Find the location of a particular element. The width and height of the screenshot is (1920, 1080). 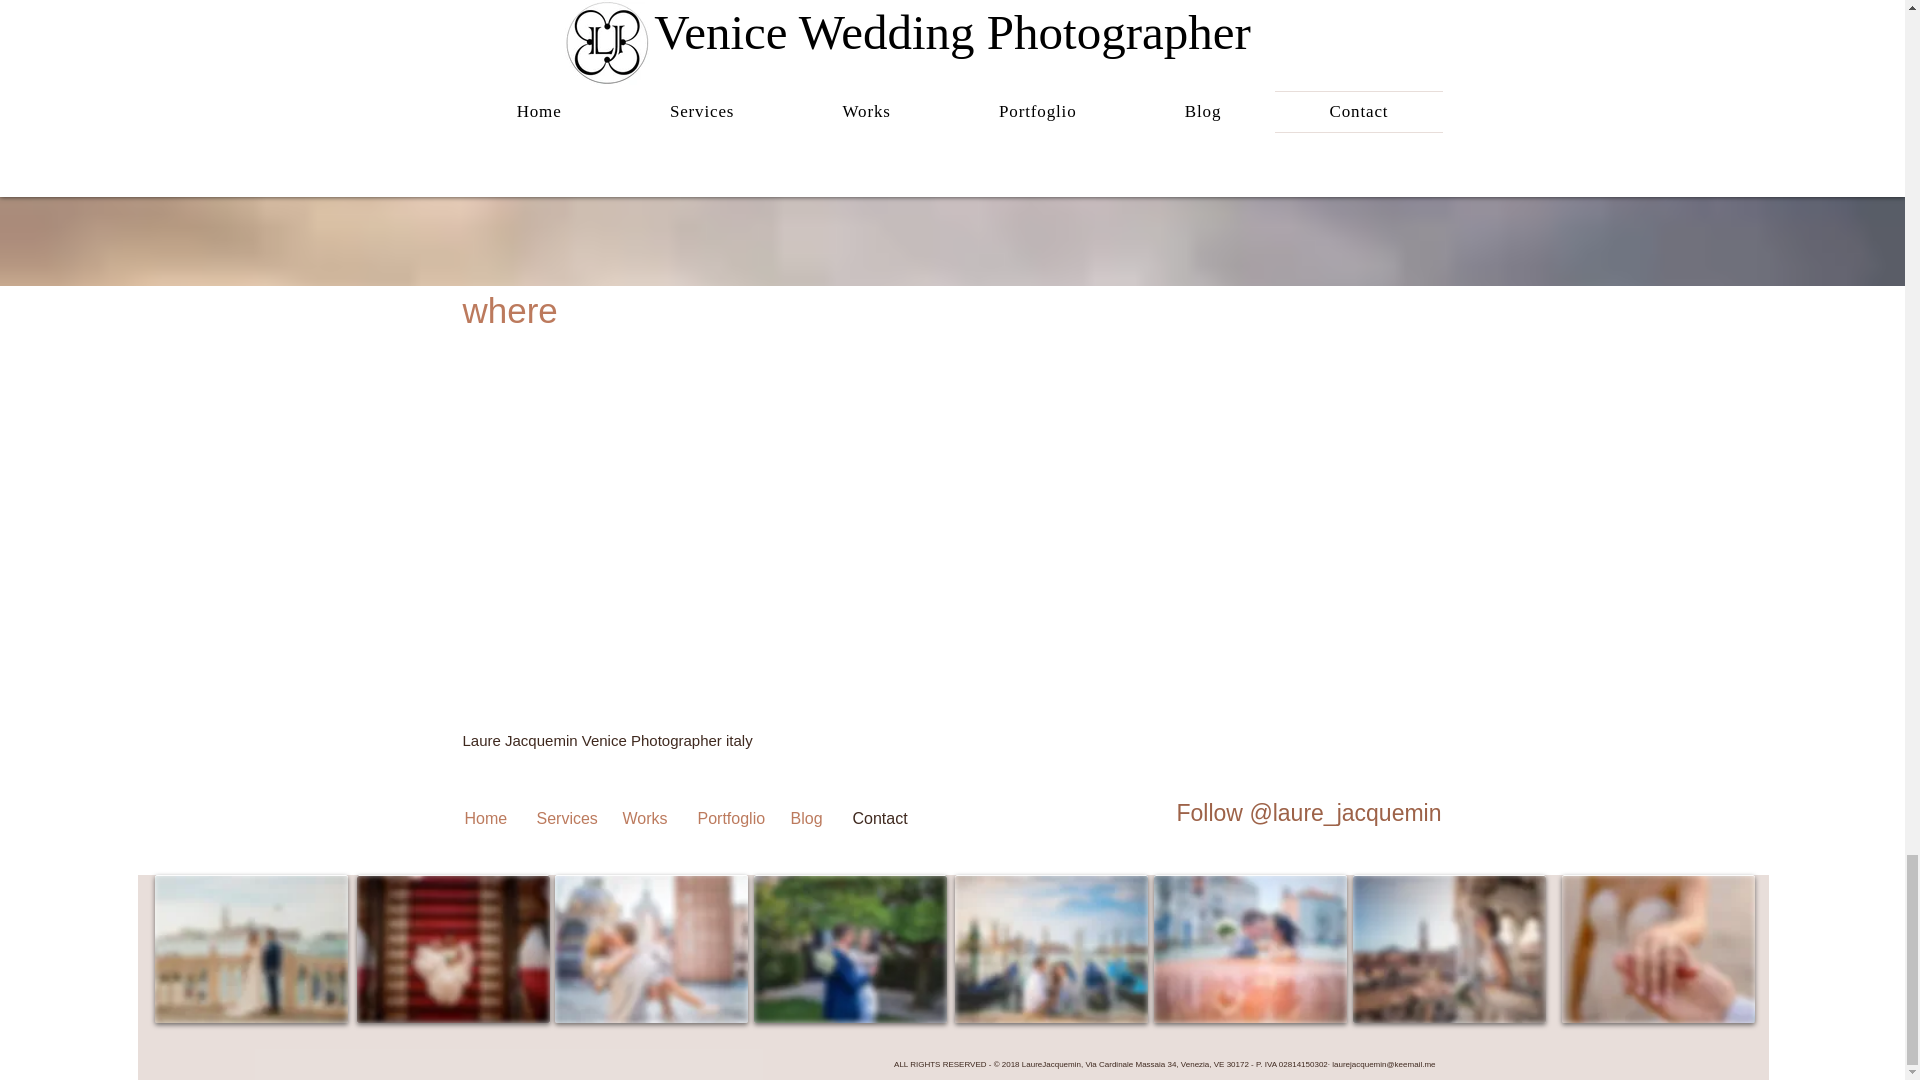

Services is located at coordinates (563, 818).